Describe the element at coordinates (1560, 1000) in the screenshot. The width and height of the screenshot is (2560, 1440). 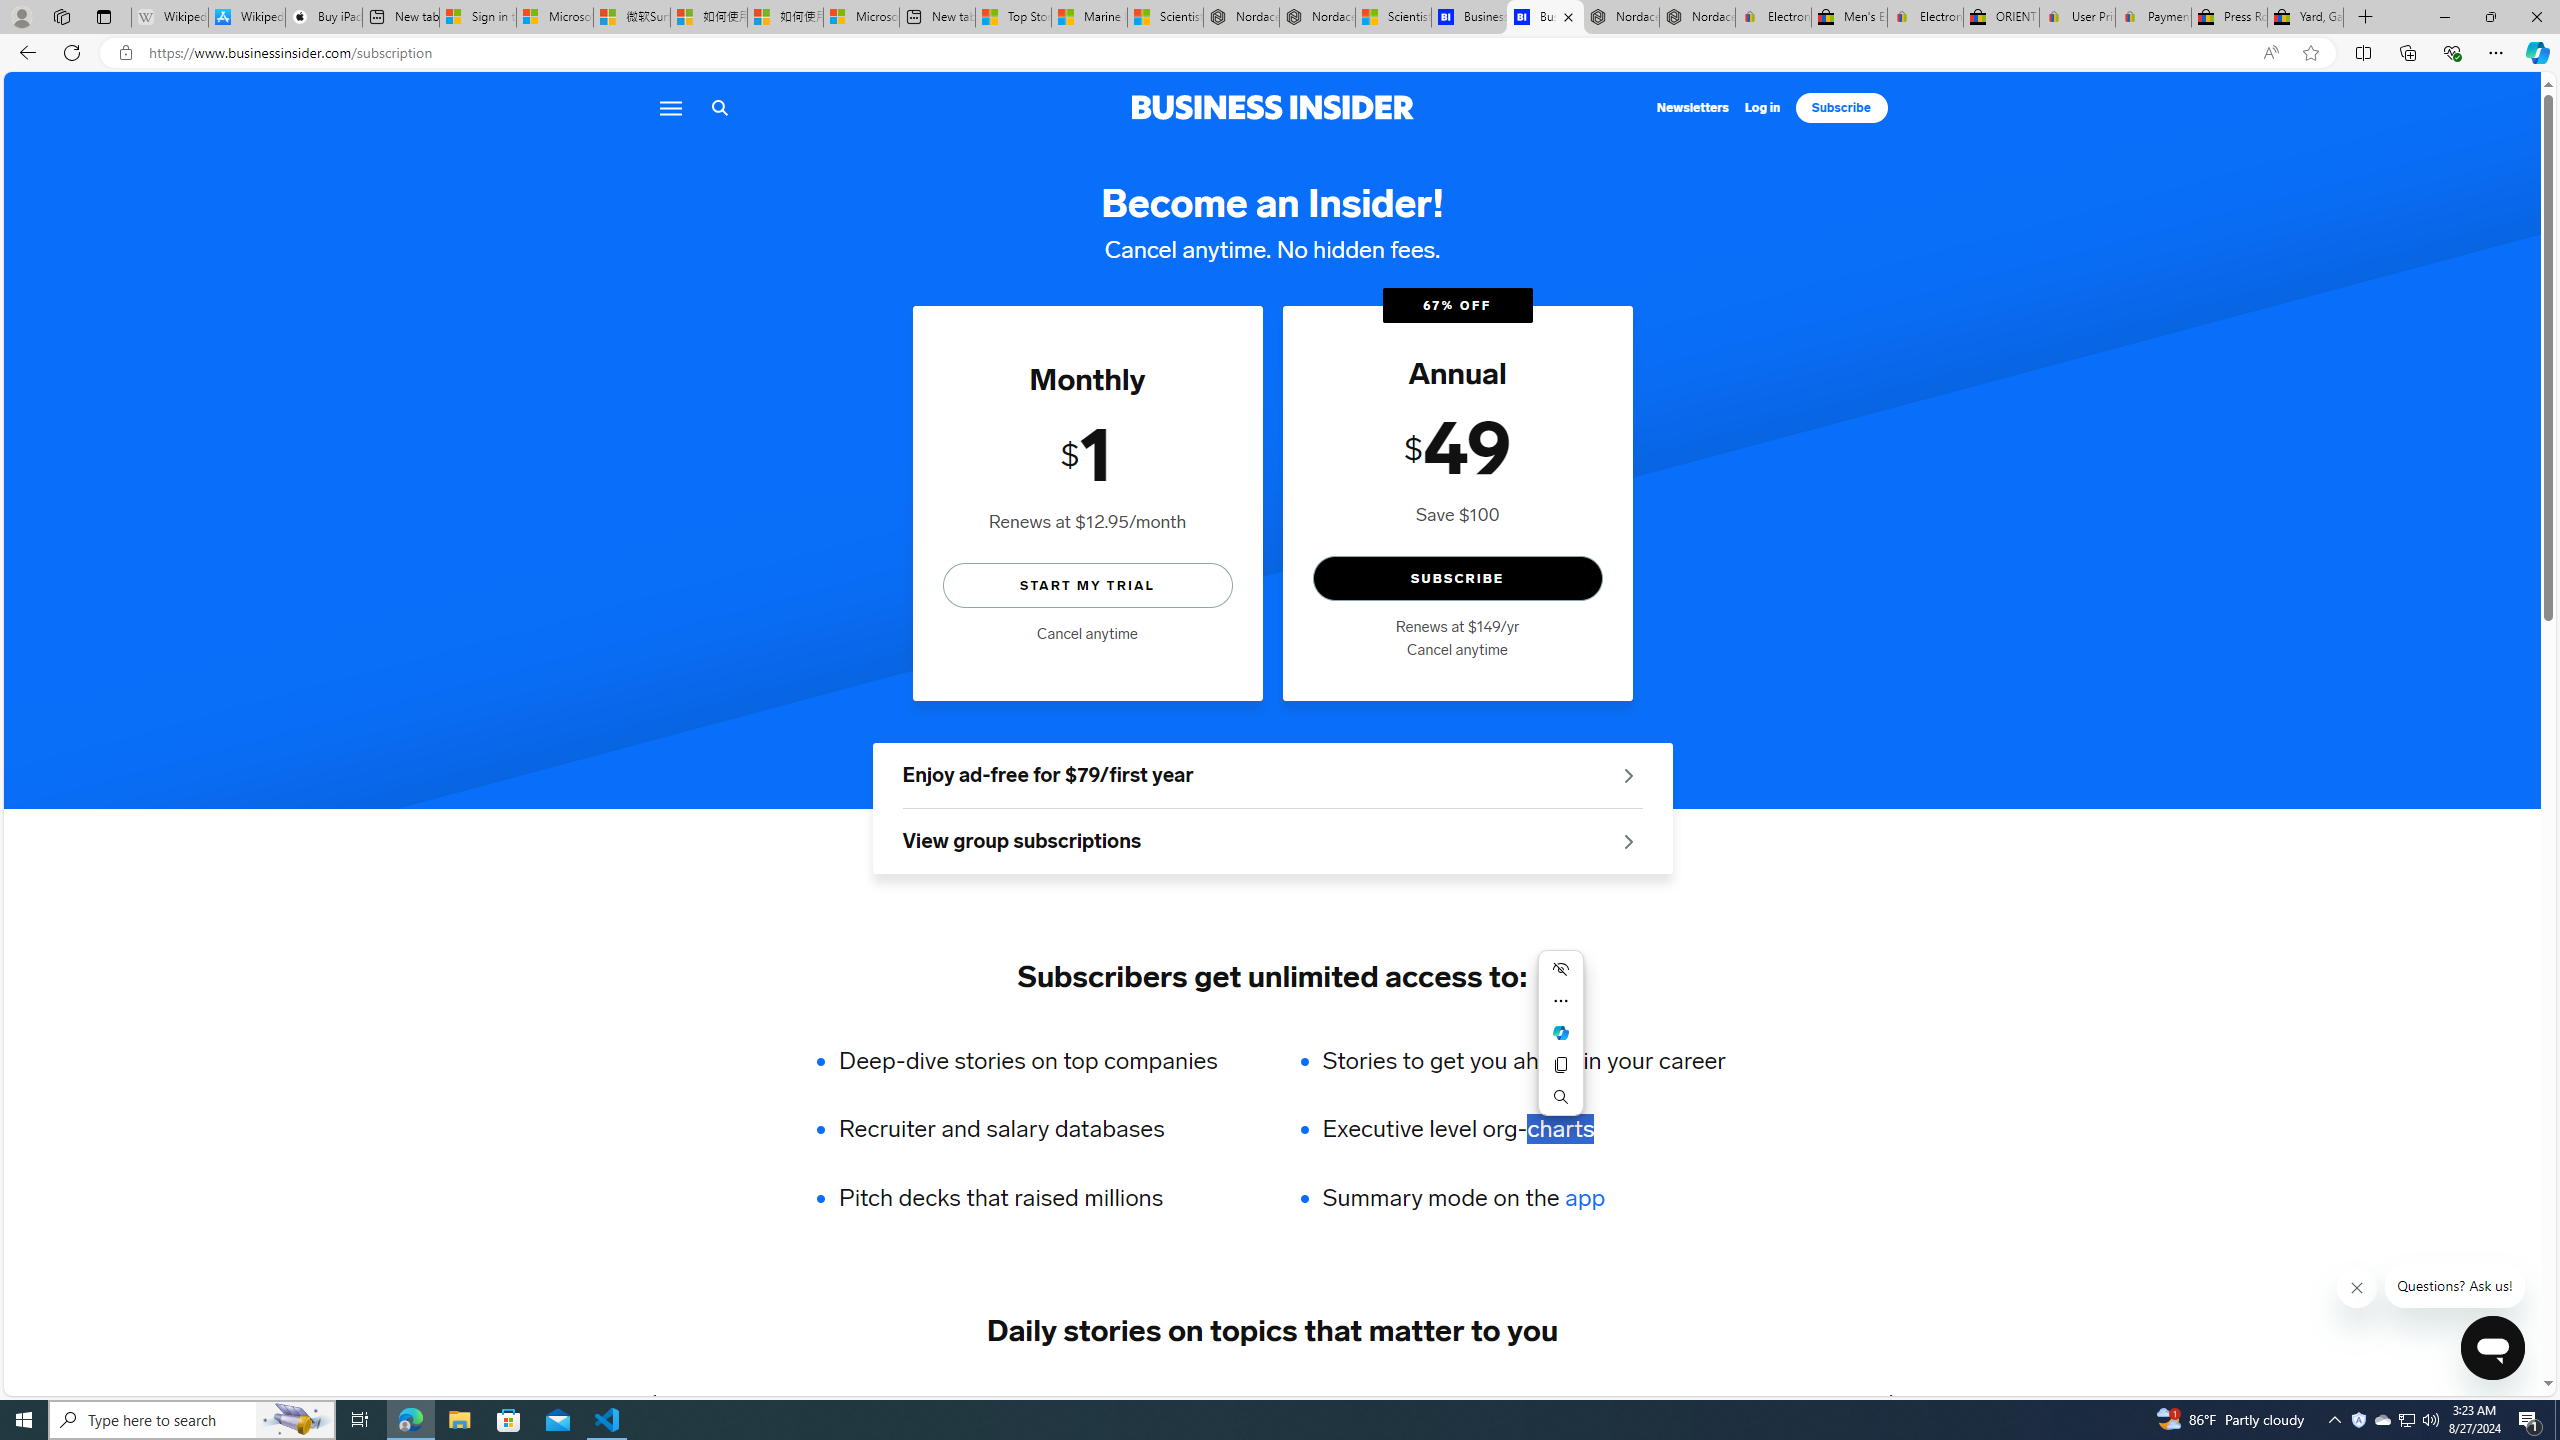
I see `More actions` at that location.